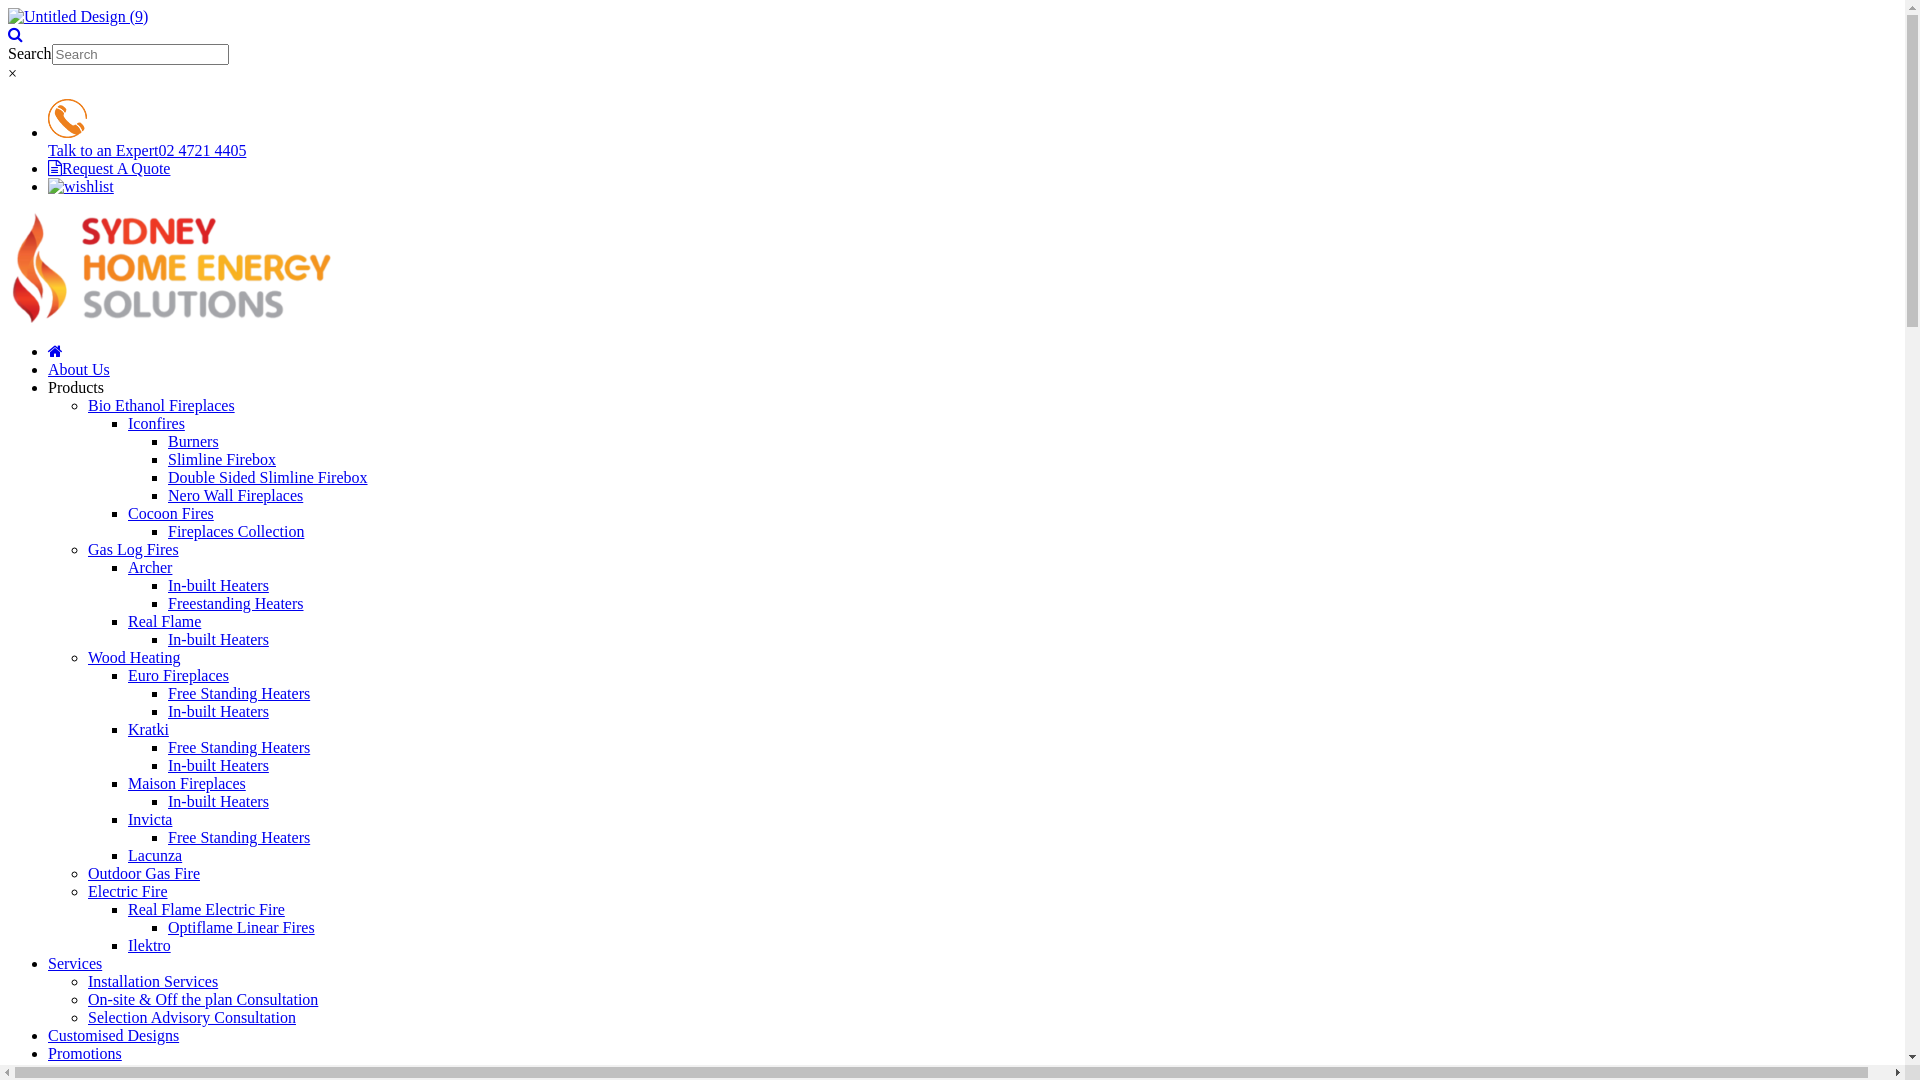 This screenshot has width=1920, height=1080. What do you see at coordinates (218, 586) in the screenshot?
I see `In-built Heaters` at bounding box center [218, 586].